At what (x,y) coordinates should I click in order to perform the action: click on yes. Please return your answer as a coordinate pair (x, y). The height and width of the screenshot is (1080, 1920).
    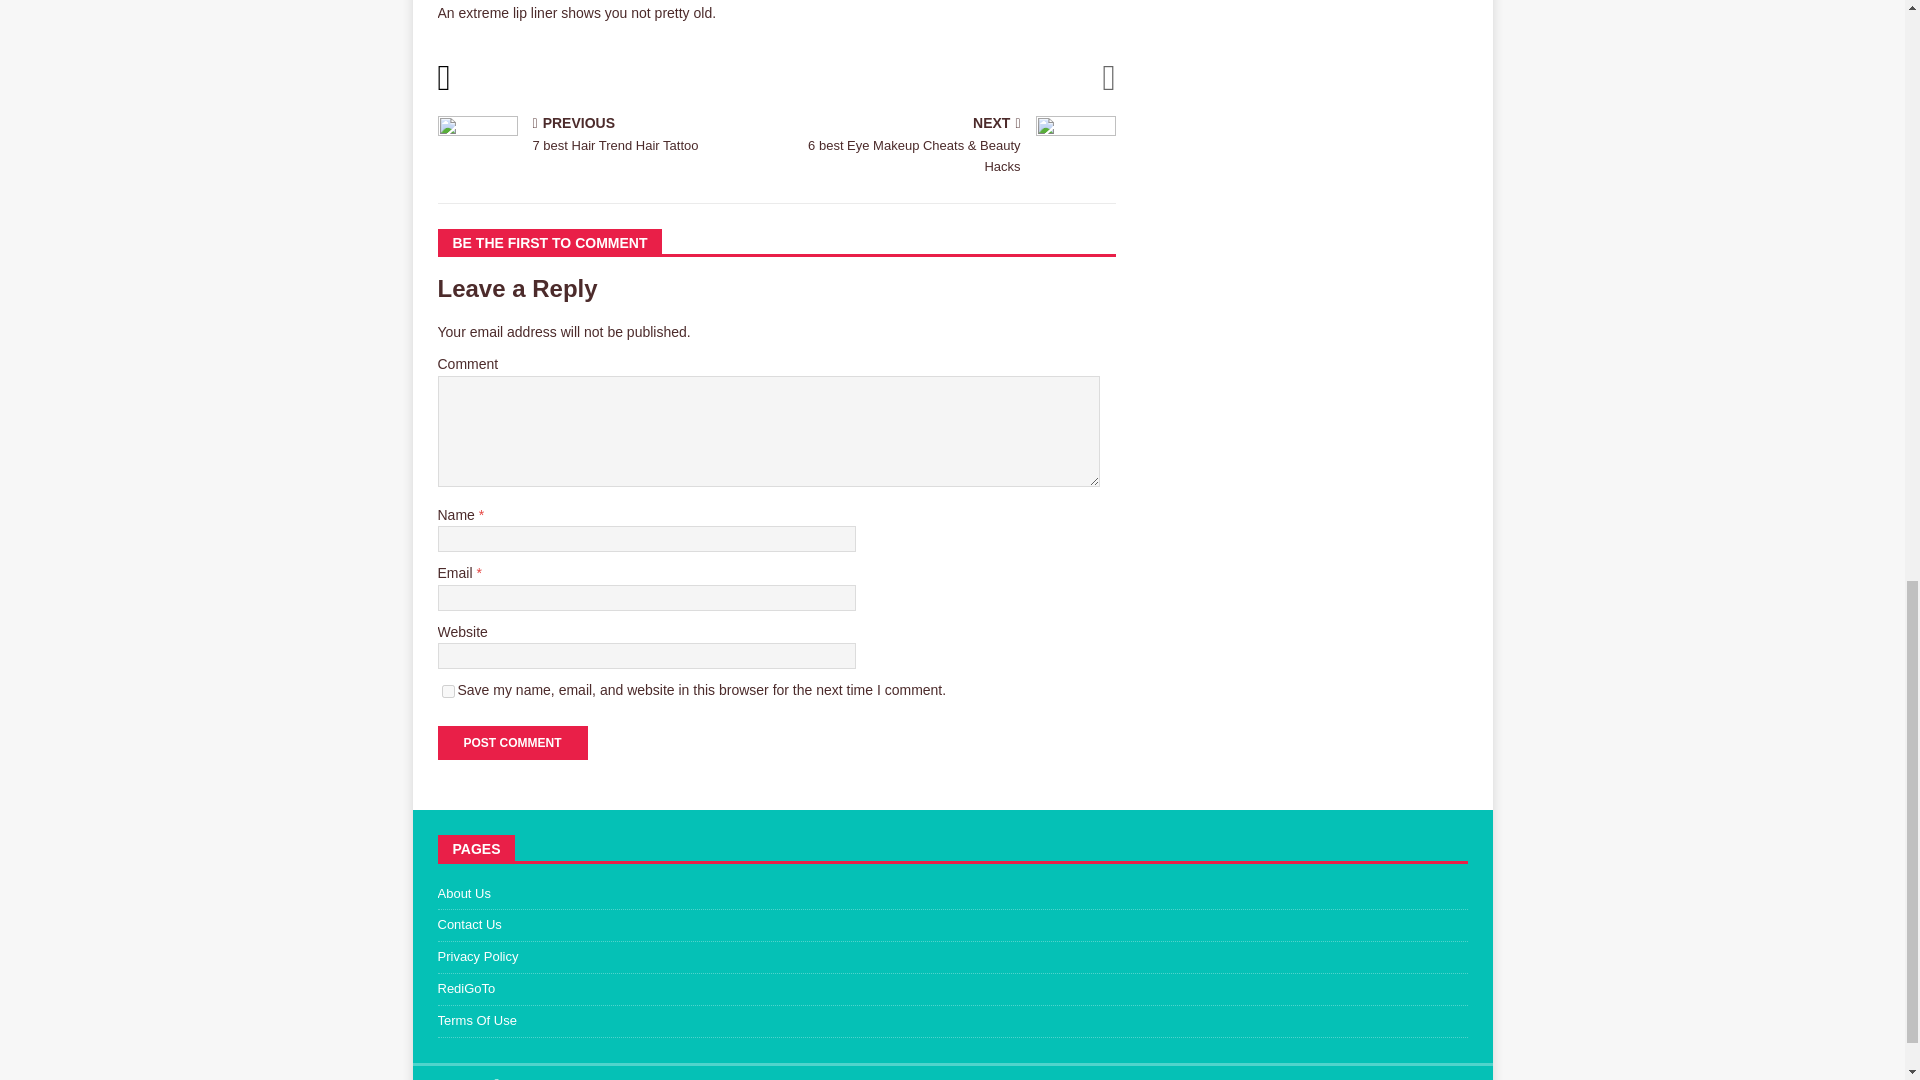
    Looking at the image, I should click on (603, 136).